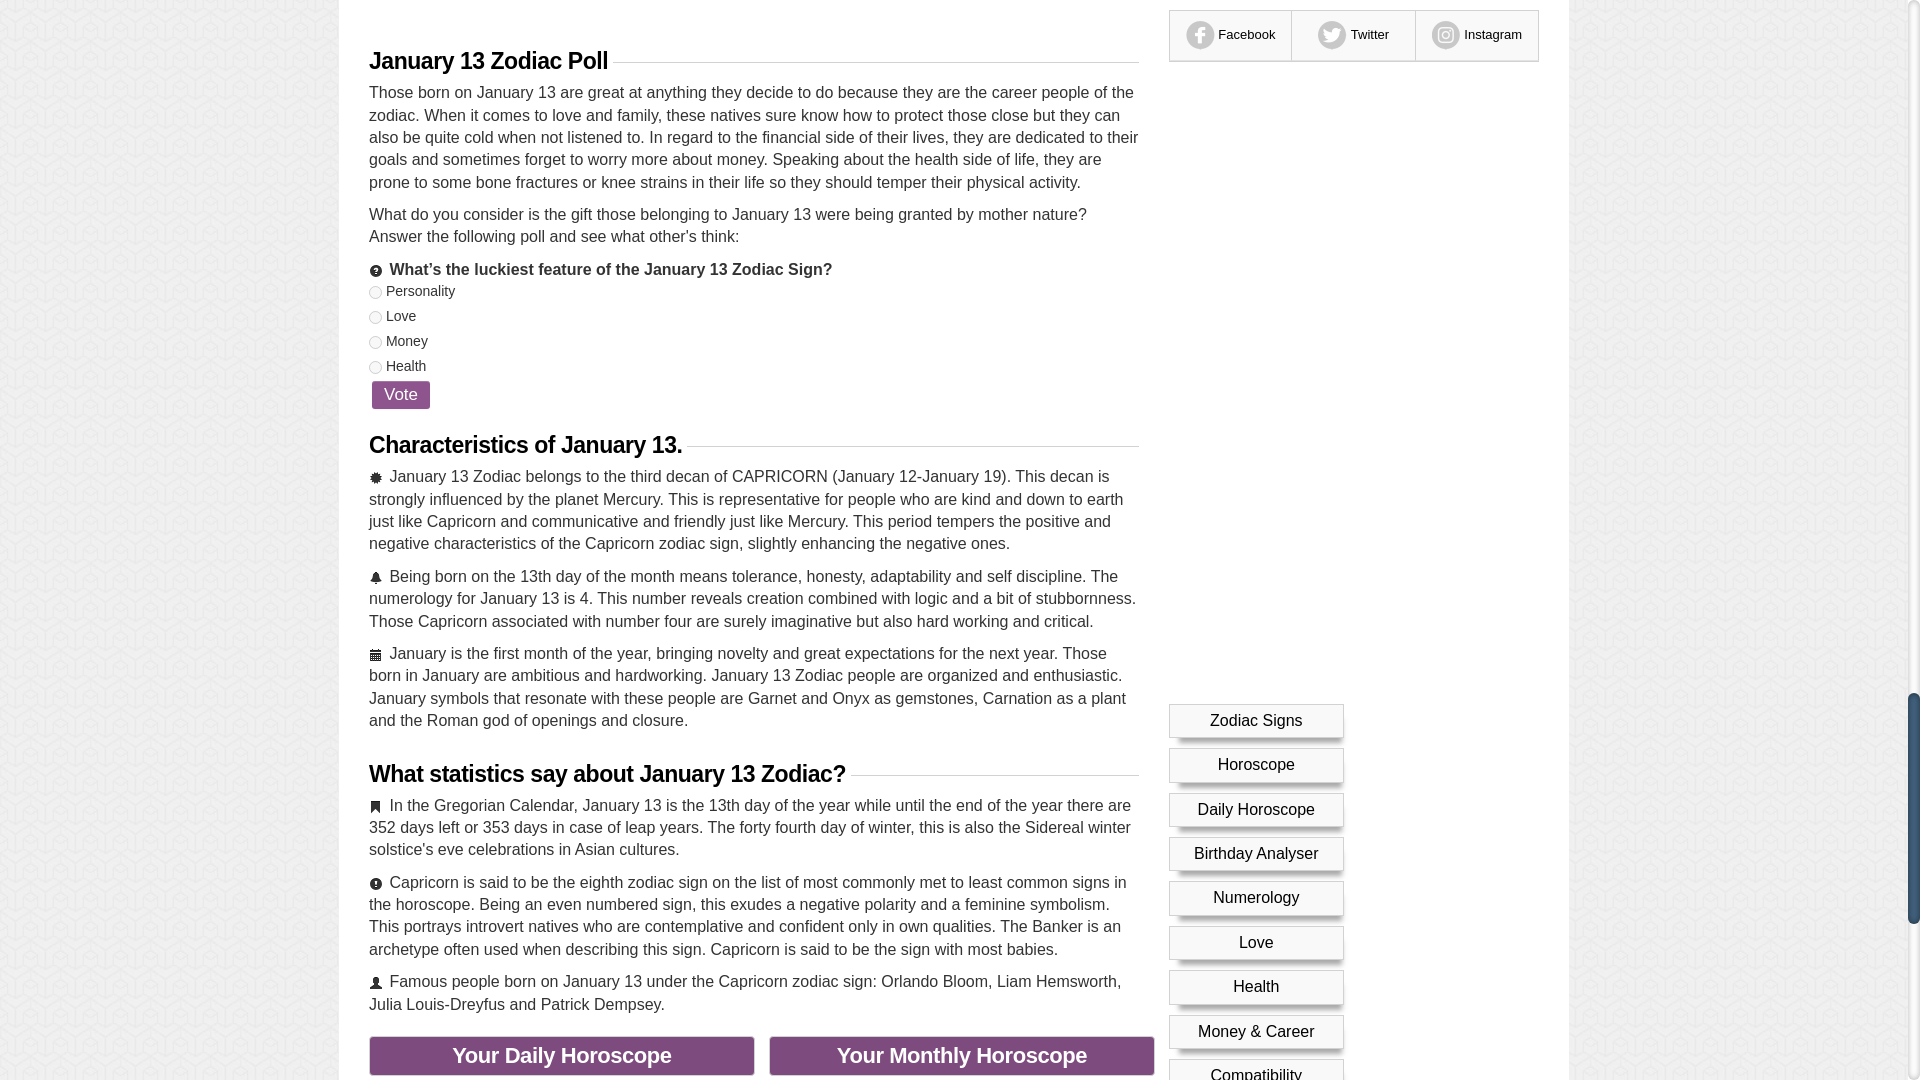 Image resolution: width=1920 pixels, height=1080 pixels. I want to click on q3, so click(375, 342).